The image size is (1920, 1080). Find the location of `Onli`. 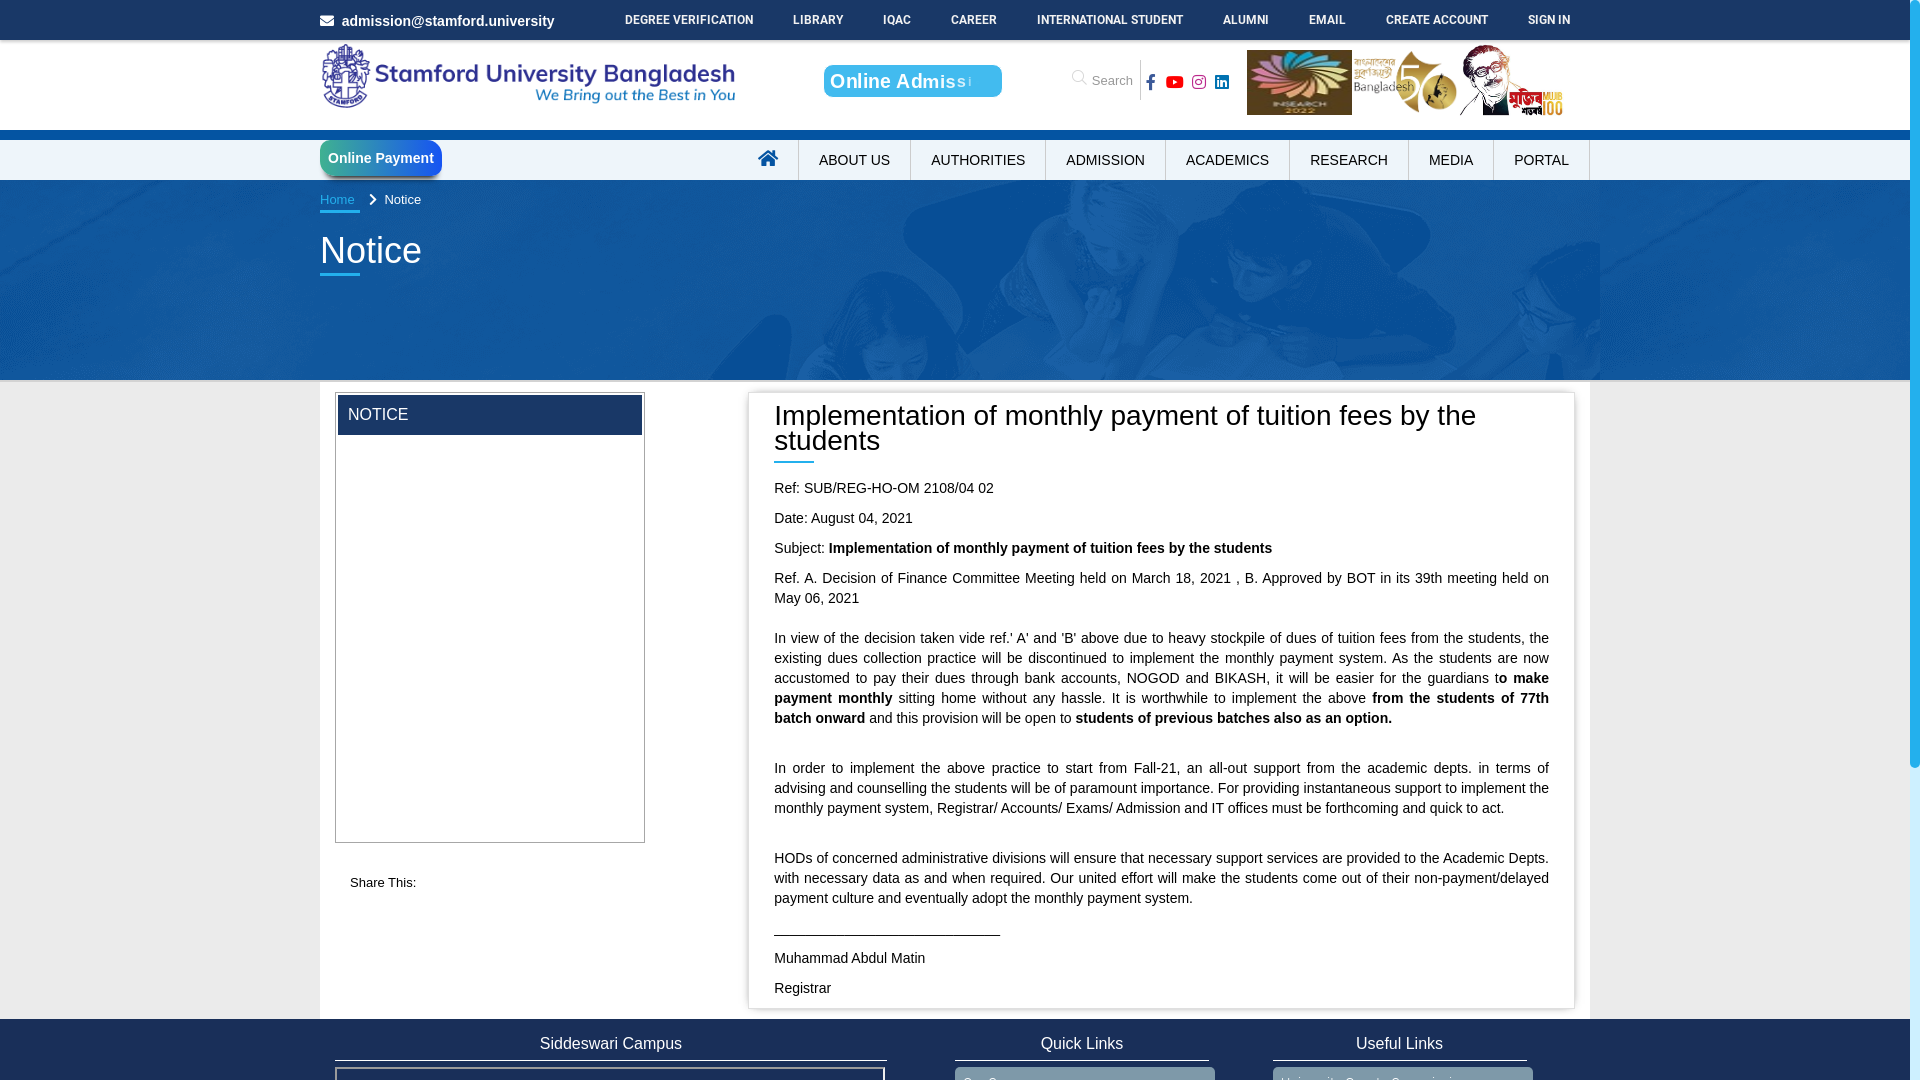

Onli is located at coordinates (914, 81).